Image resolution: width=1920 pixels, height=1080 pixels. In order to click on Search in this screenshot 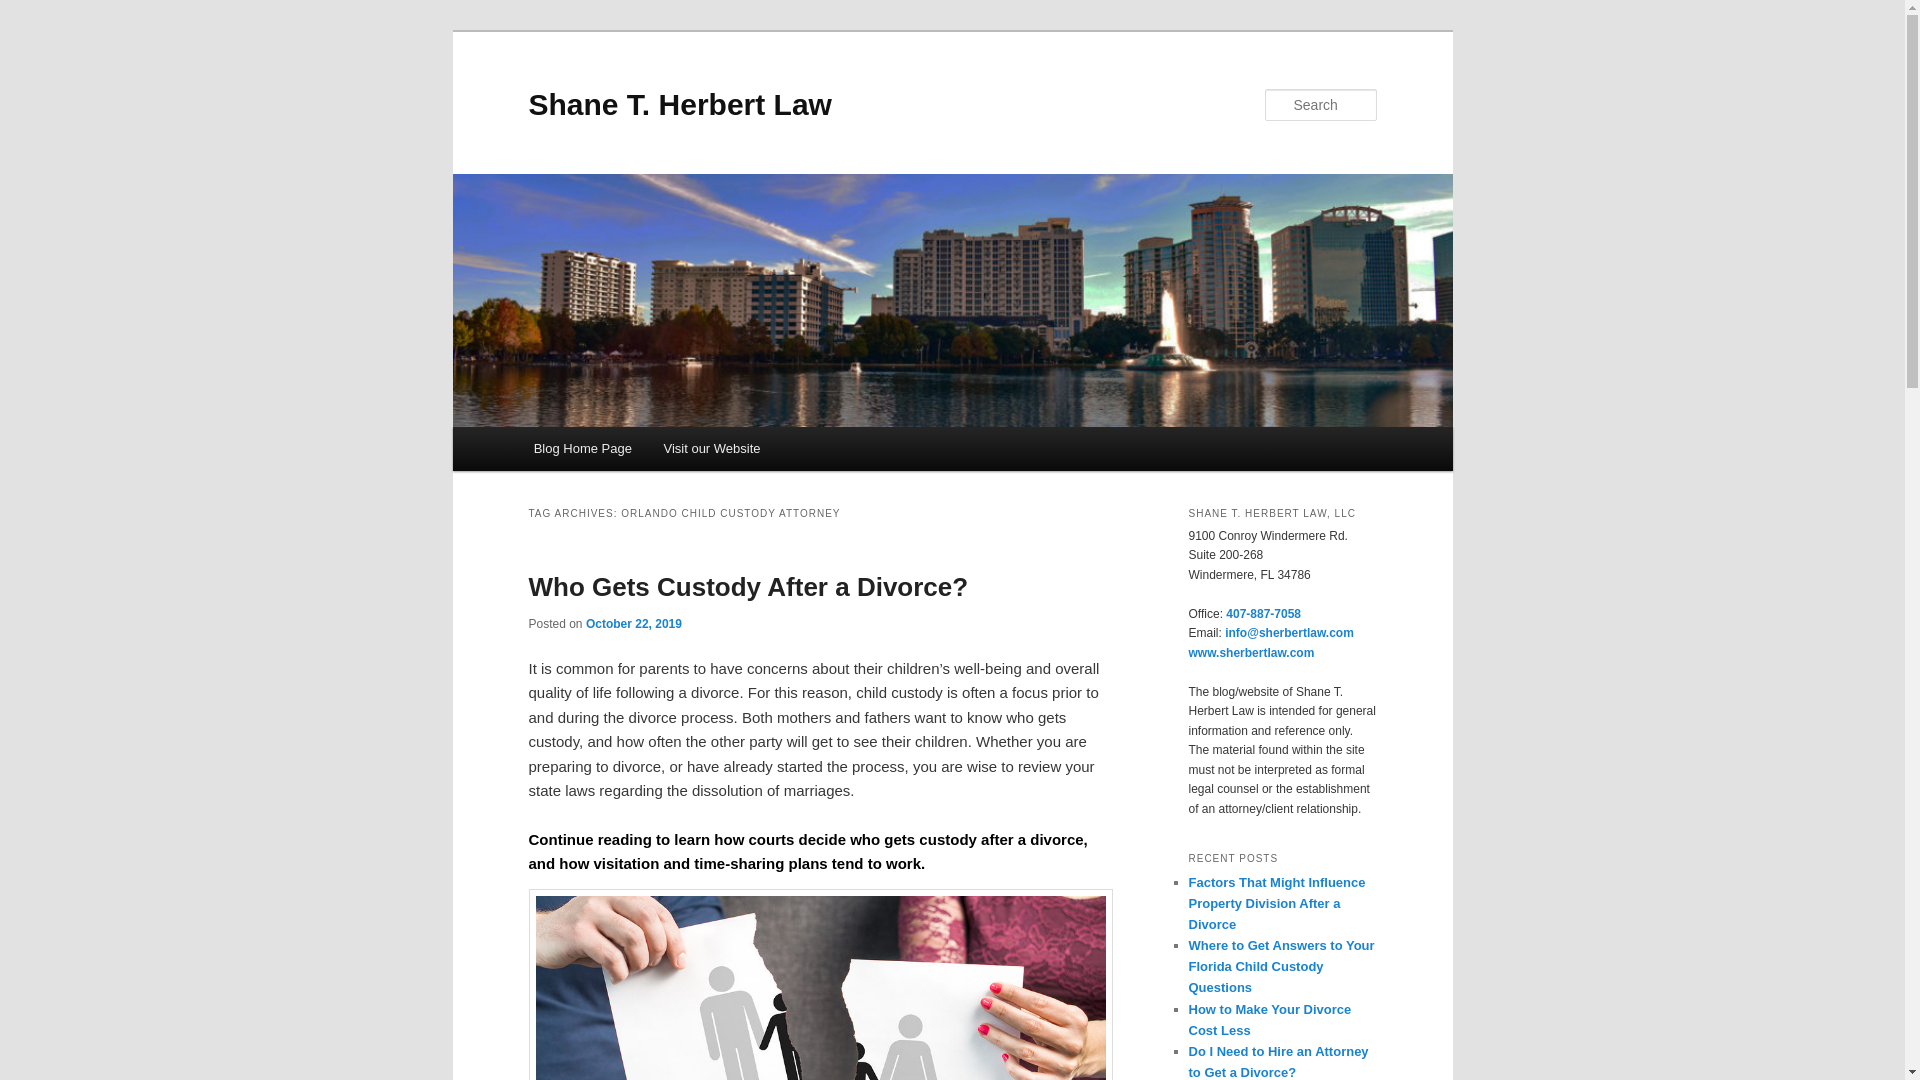, I will do `click(32, 11)`.